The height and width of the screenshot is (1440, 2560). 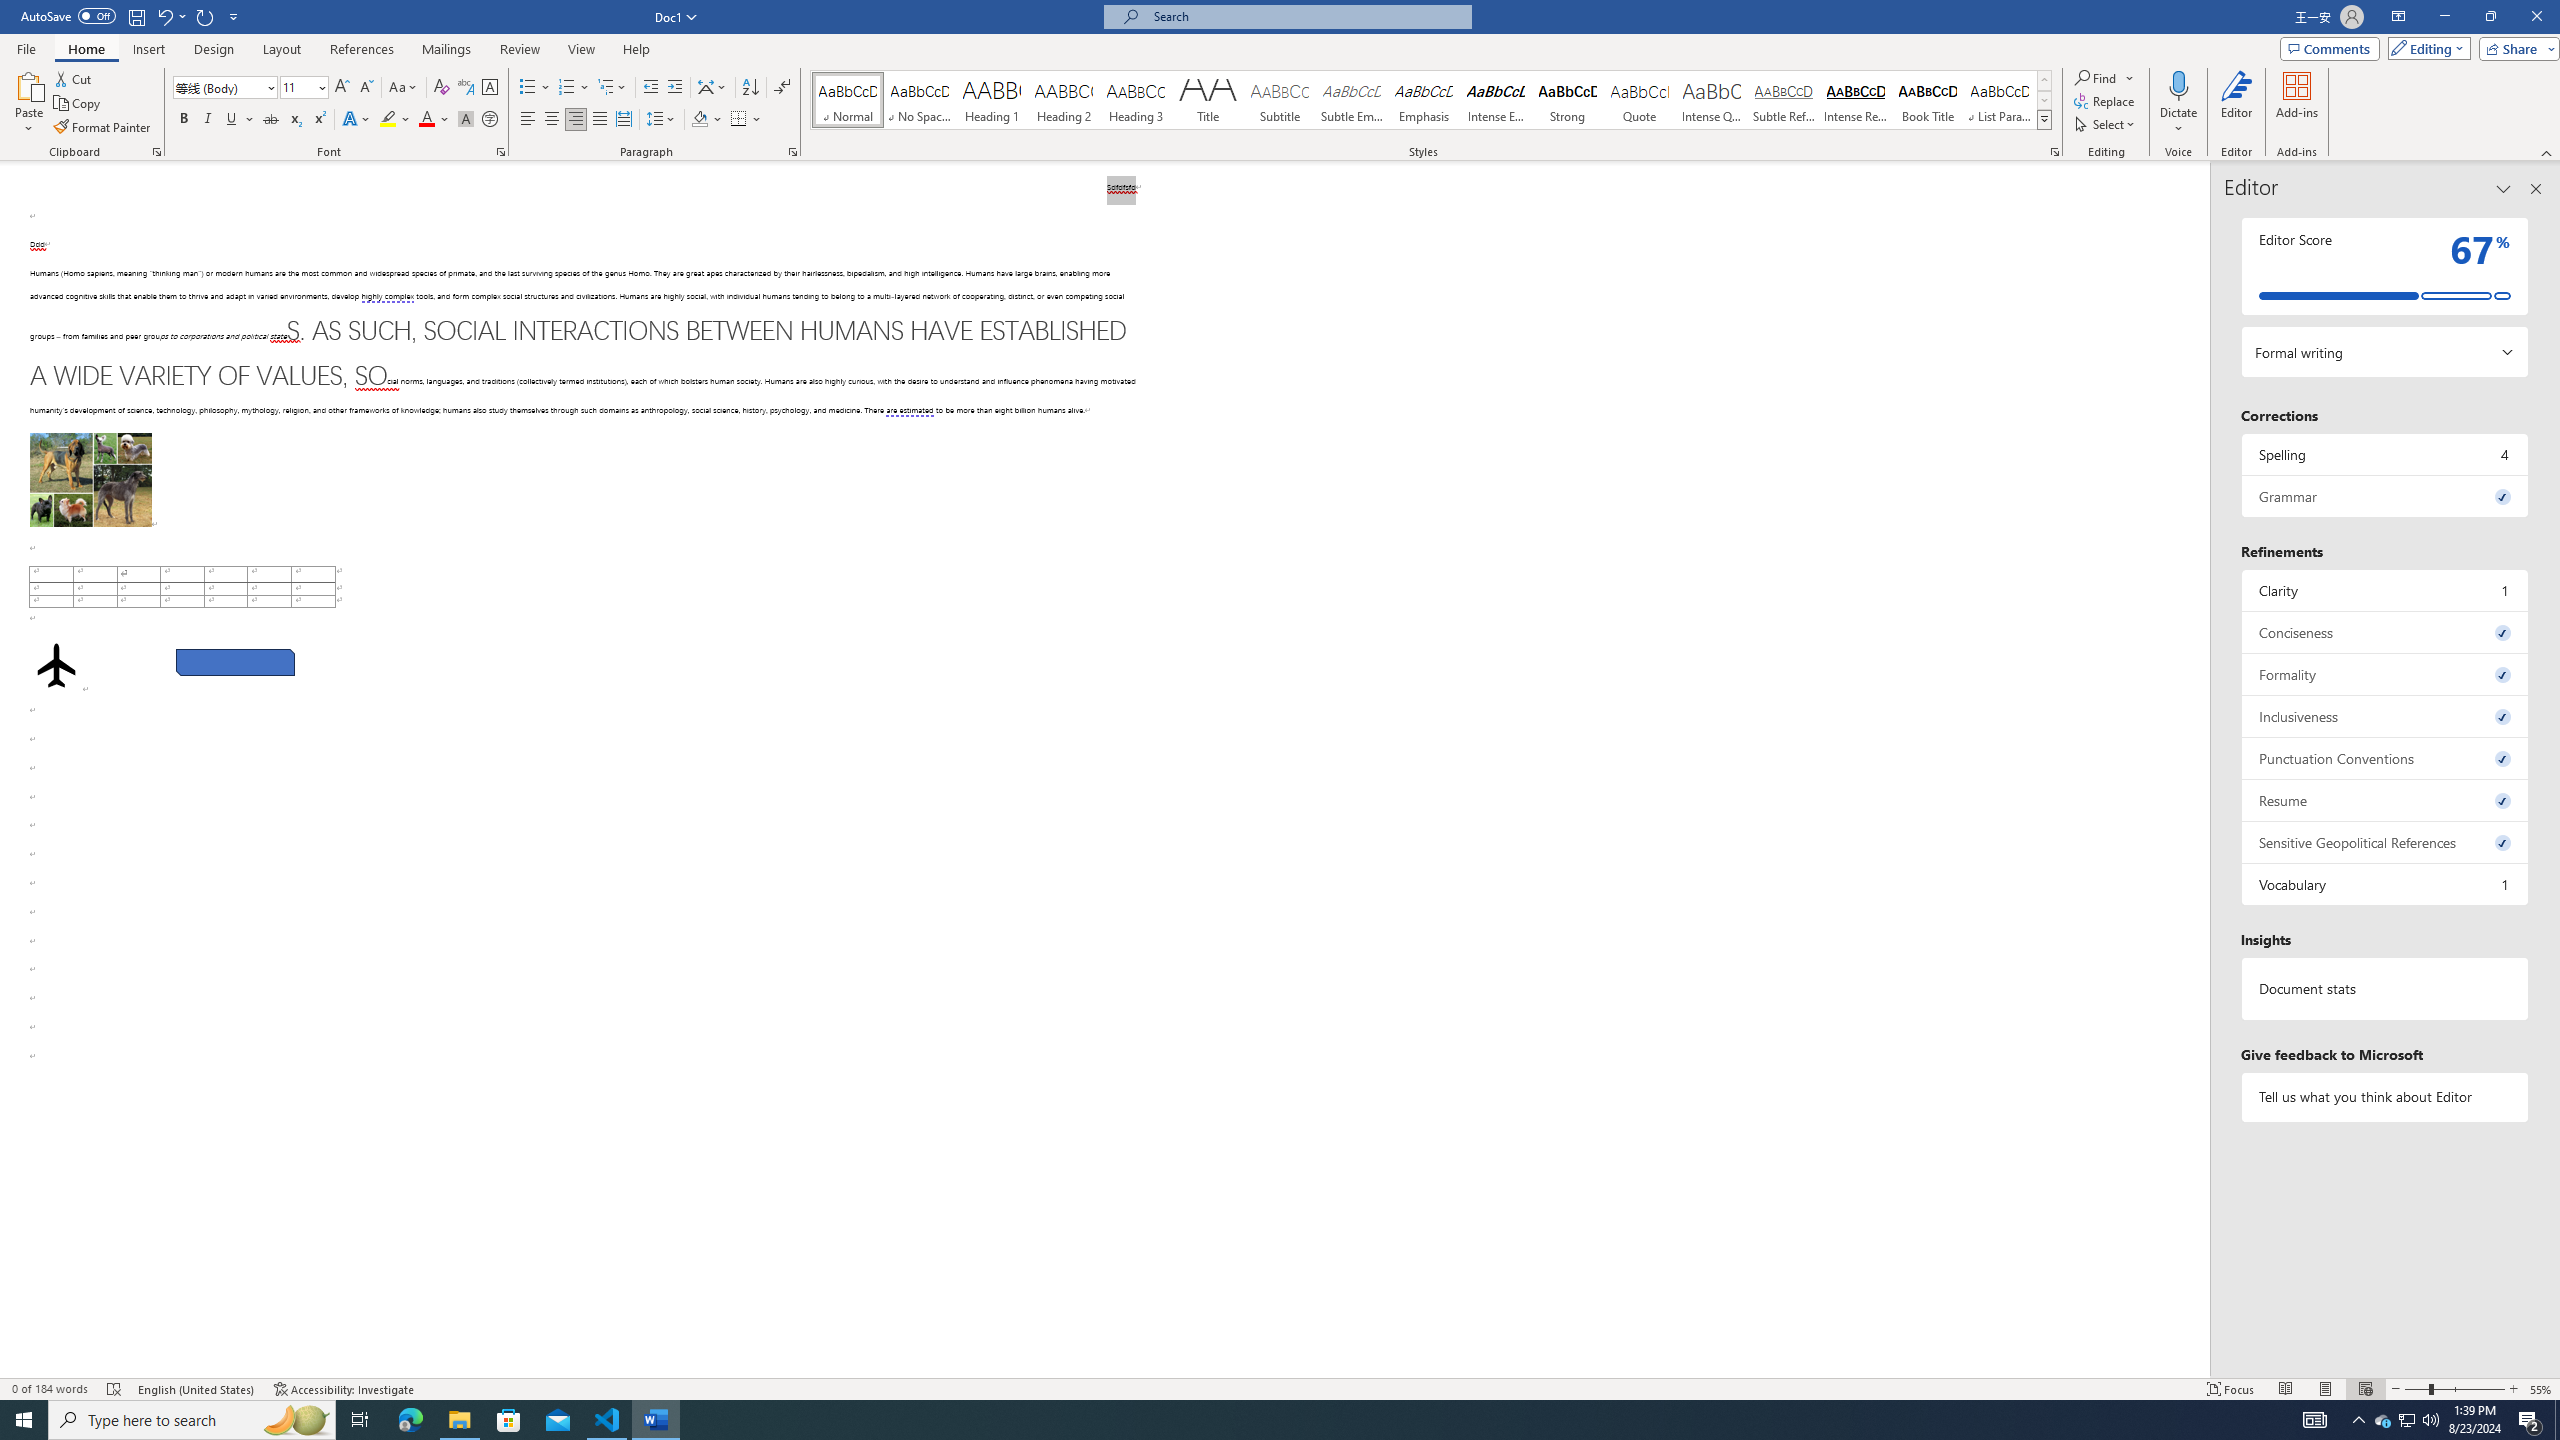 I want to click on Tell us what you think about Editor, so click(x=2386, y=1096).